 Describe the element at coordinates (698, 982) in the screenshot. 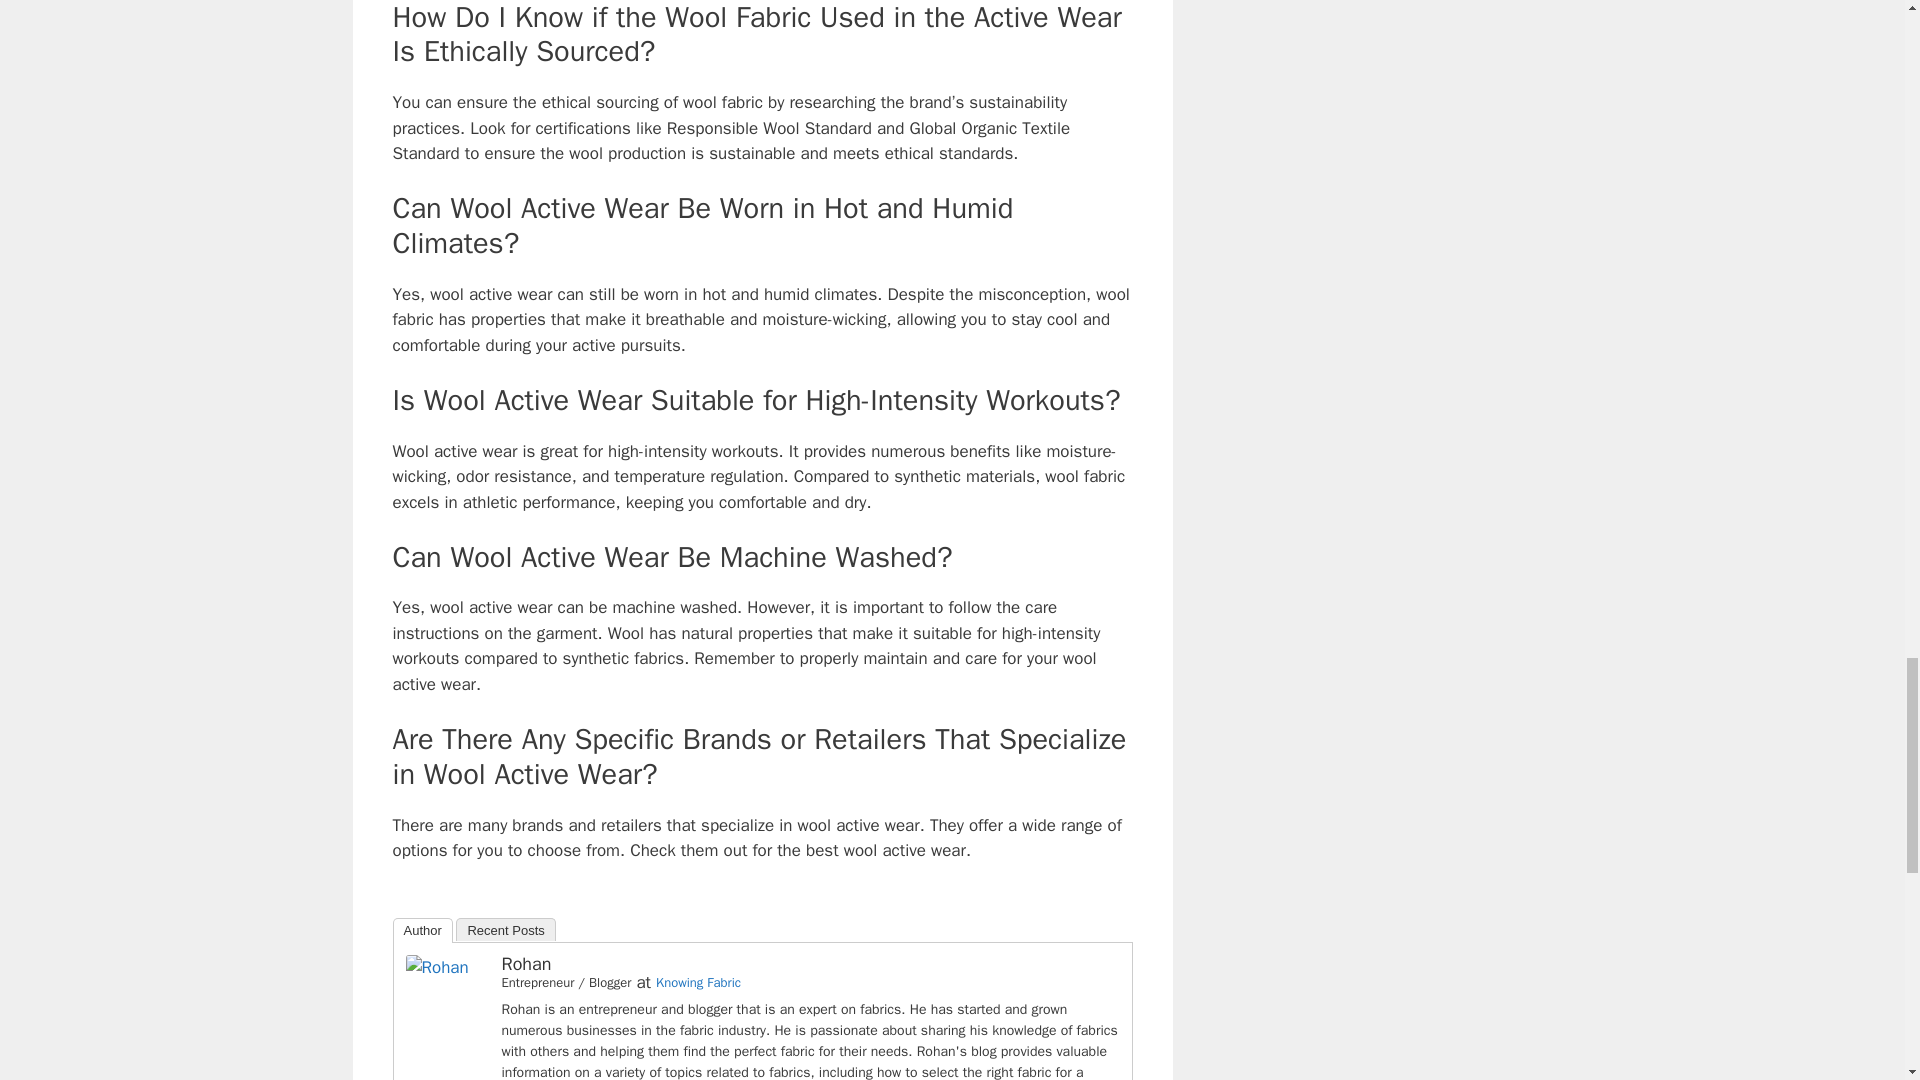

I see `Knowing Fabric` at that location.